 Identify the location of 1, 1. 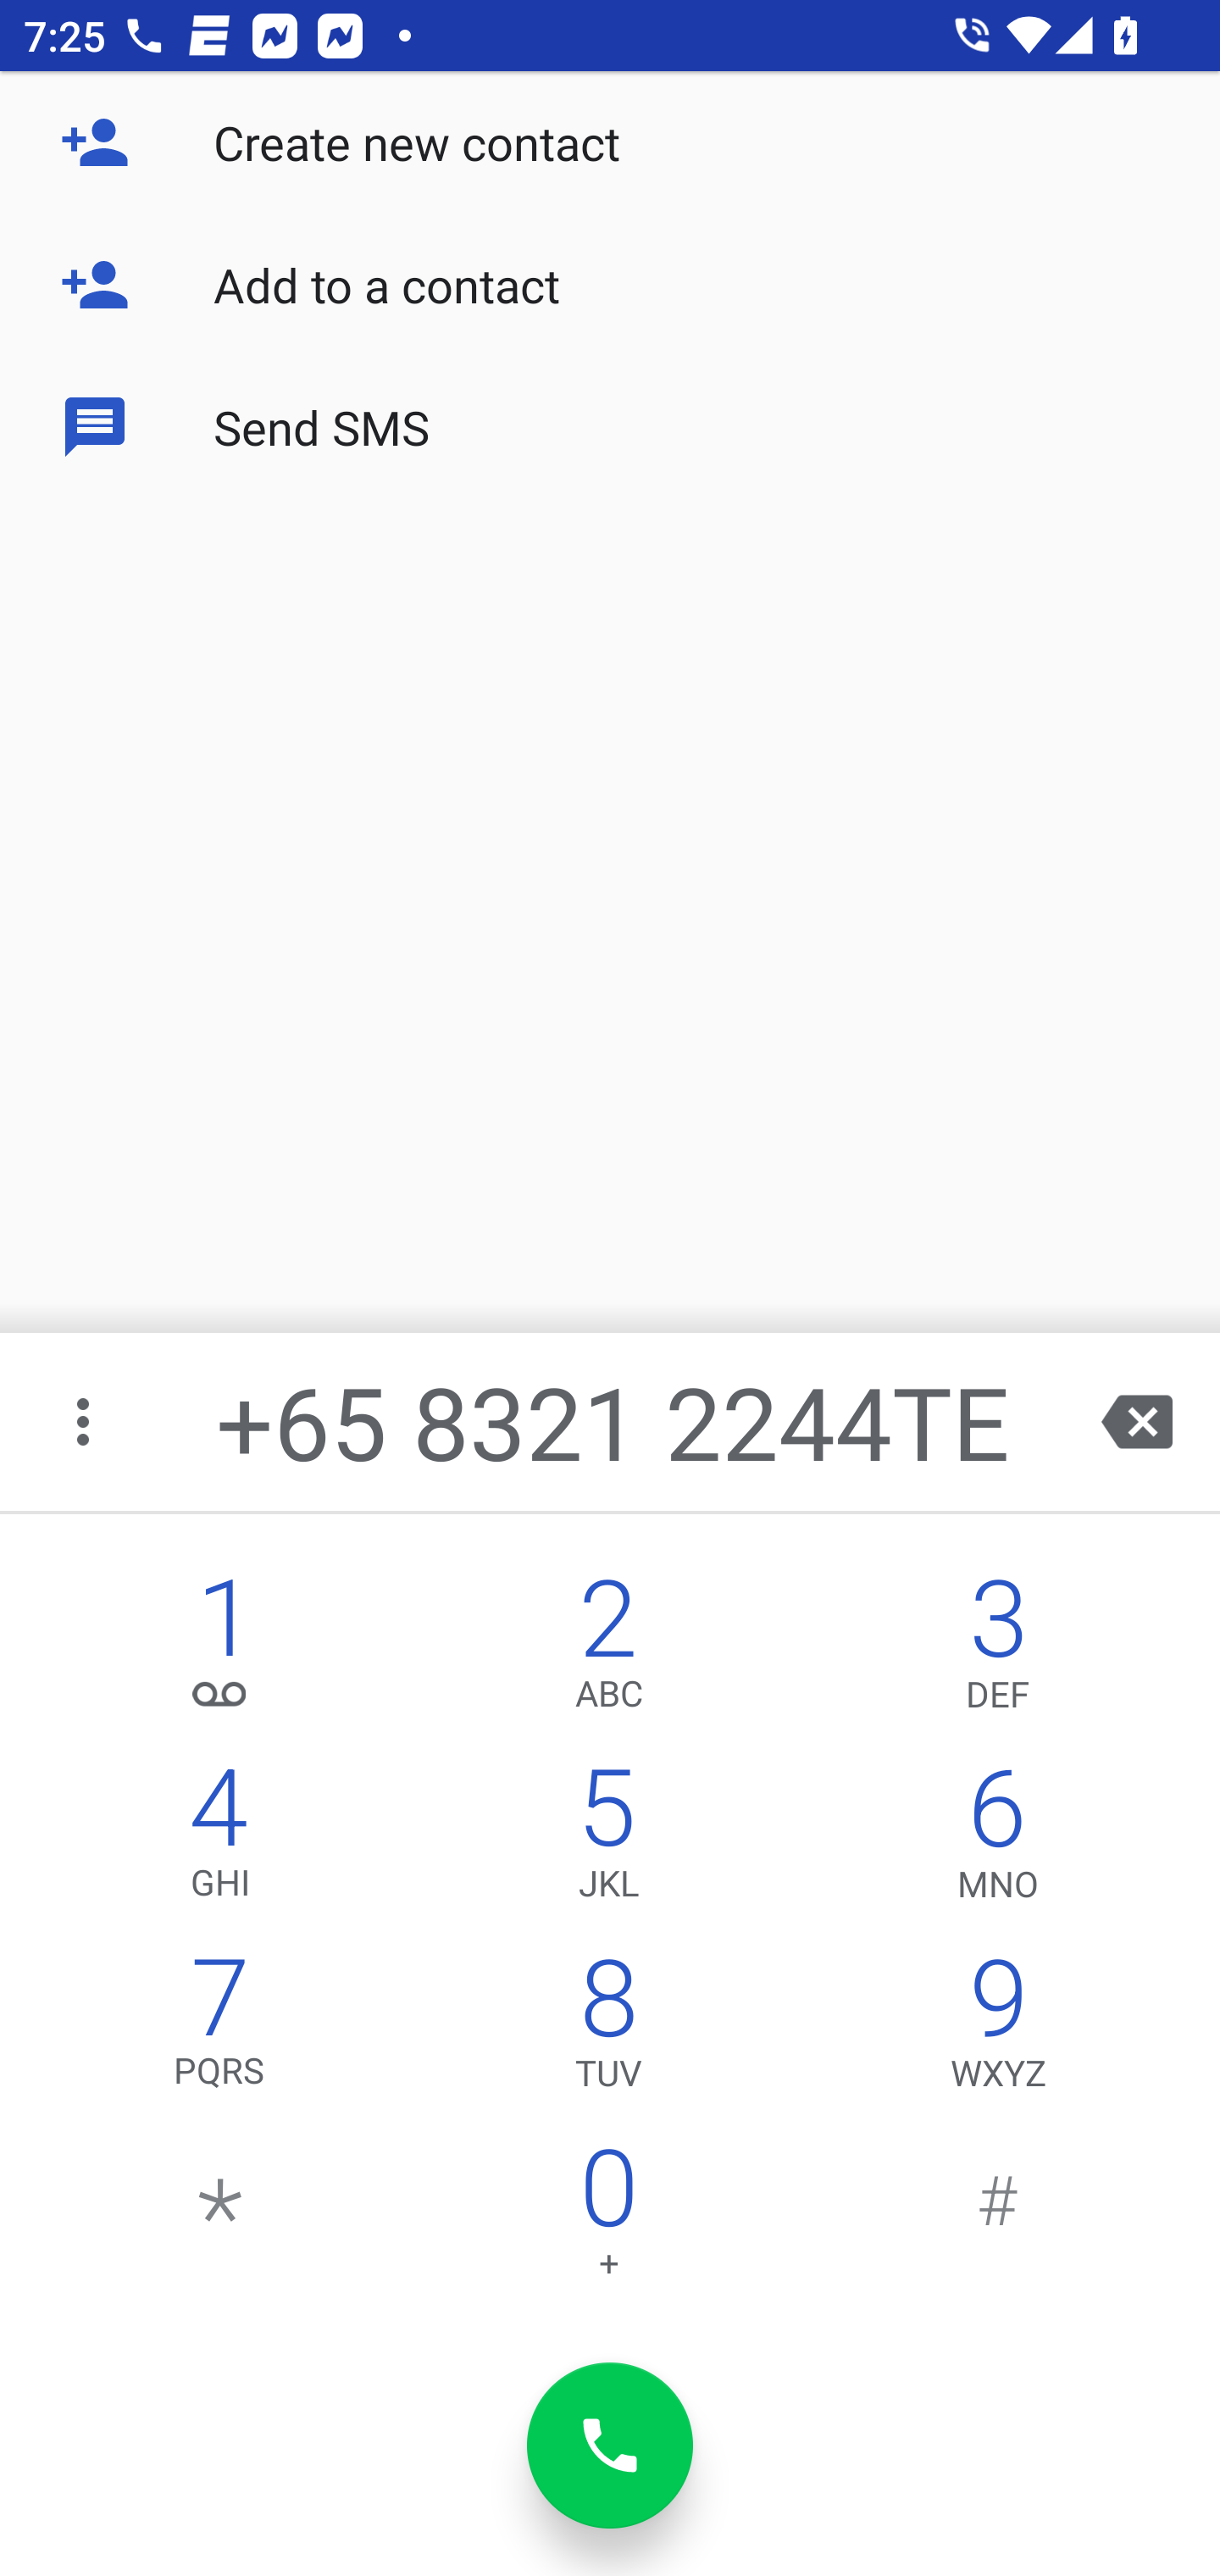
(220, 1651).